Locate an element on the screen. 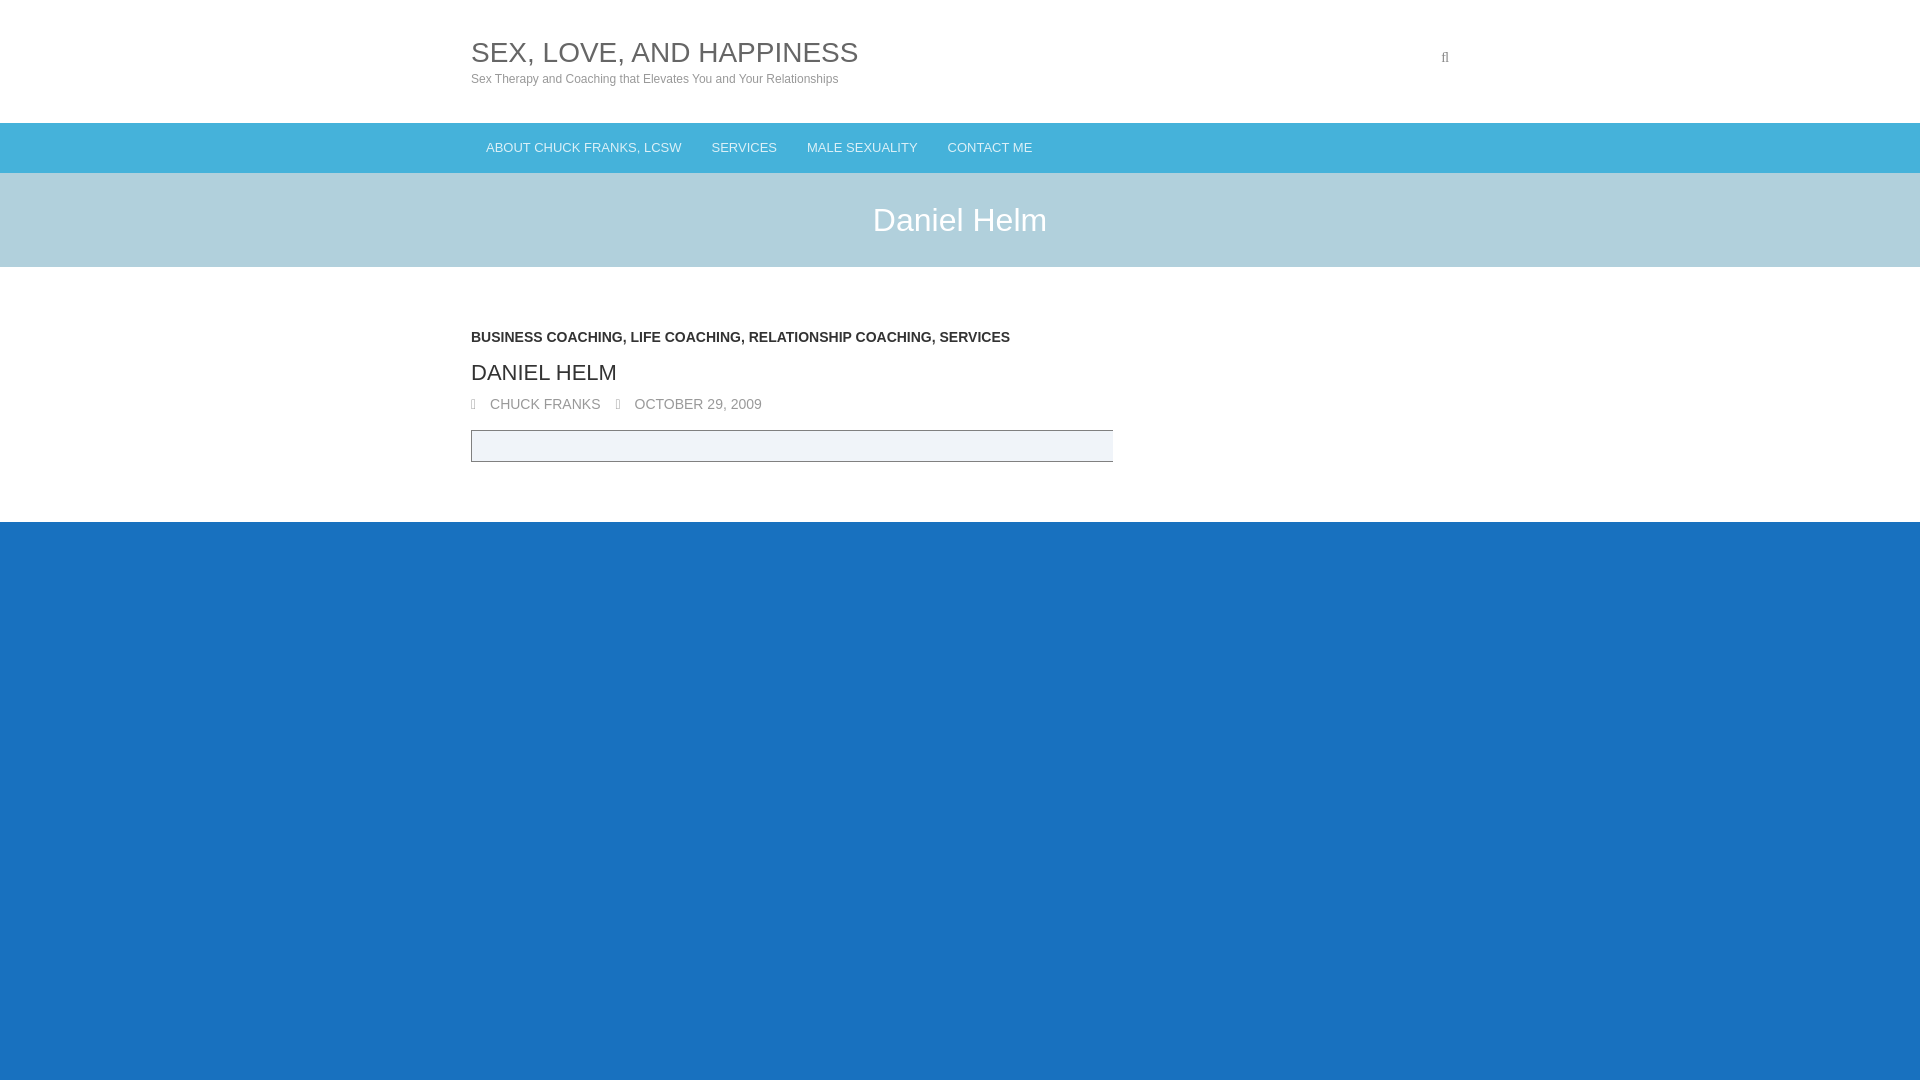 The width and height of the screenshot is (1920, 1080). SERVICES is located at coordinates (744, 148).